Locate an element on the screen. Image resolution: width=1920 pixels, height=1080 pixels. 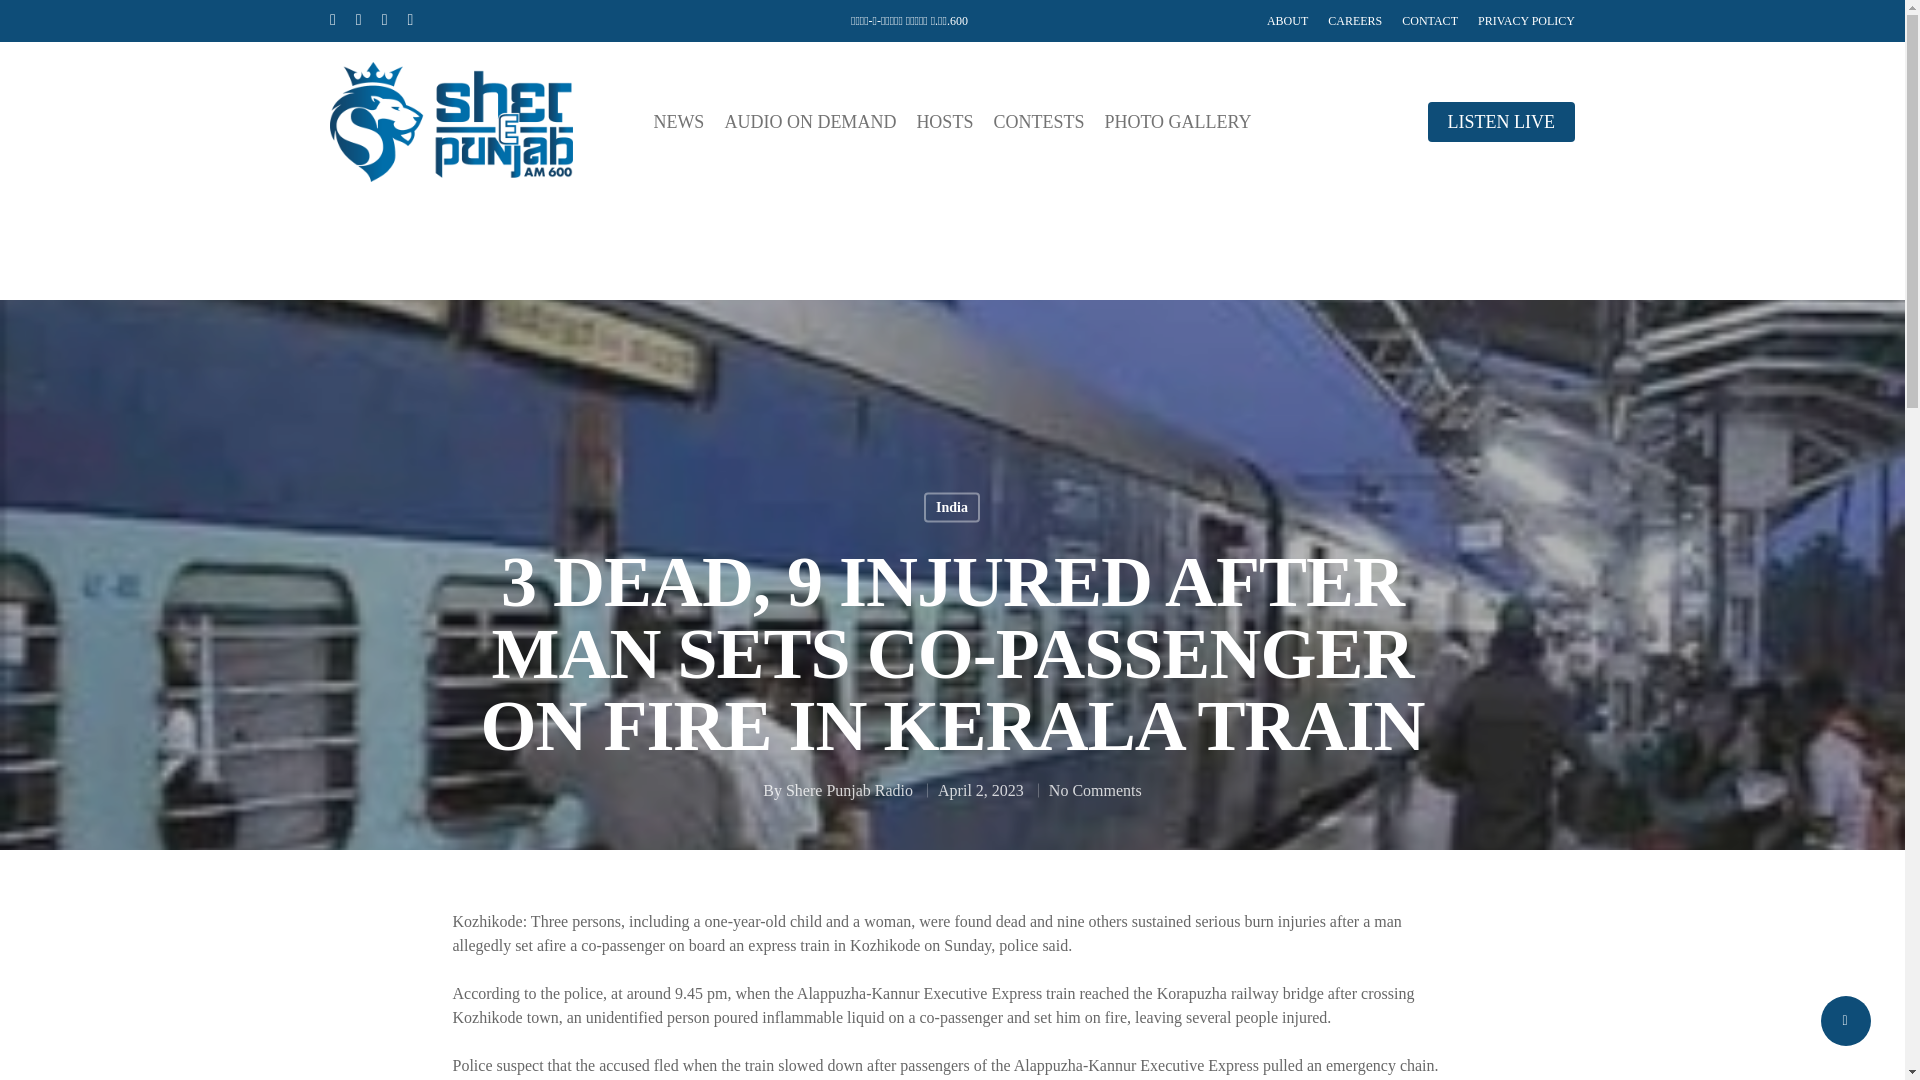
Posts by Shere Punjab Radio is located at coordinates (849, 790).